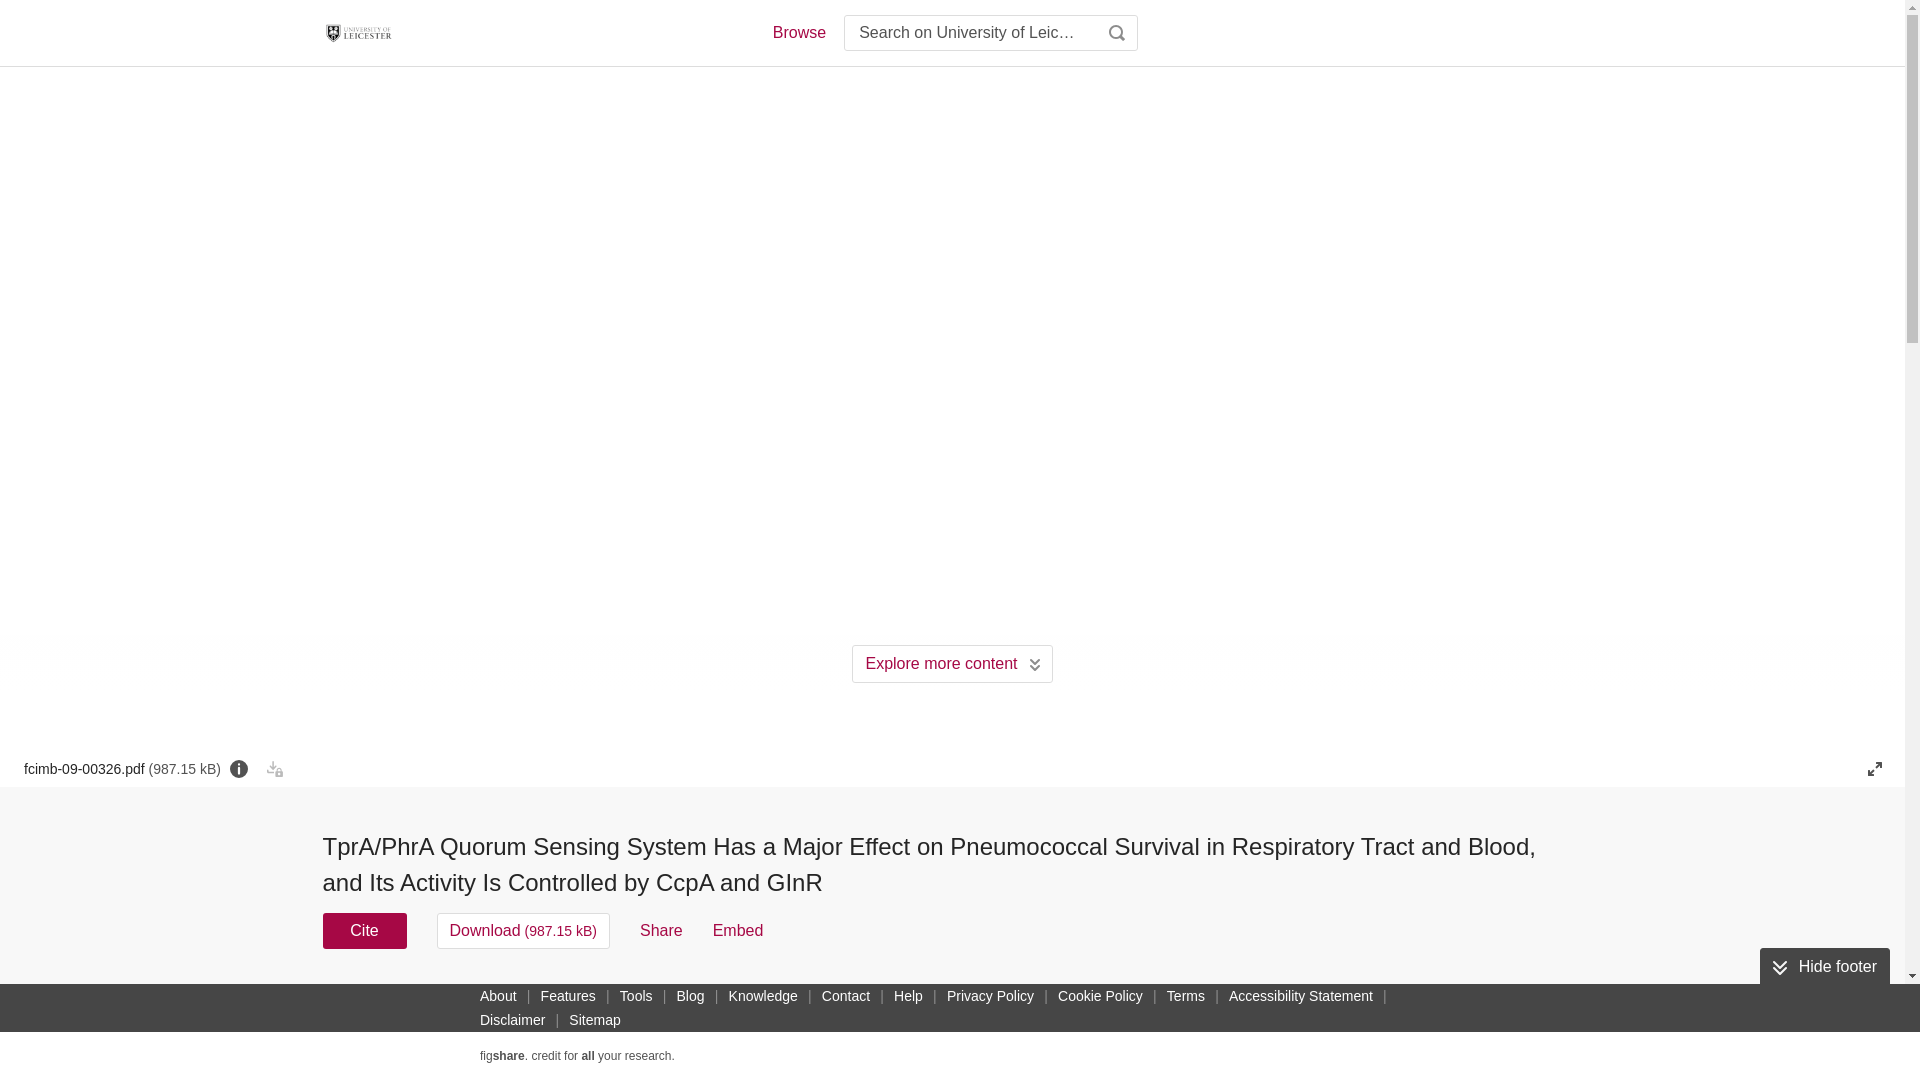 The width and height of the screenshot is (1920, 1080). I want to click on Browse, so click(798, 32).